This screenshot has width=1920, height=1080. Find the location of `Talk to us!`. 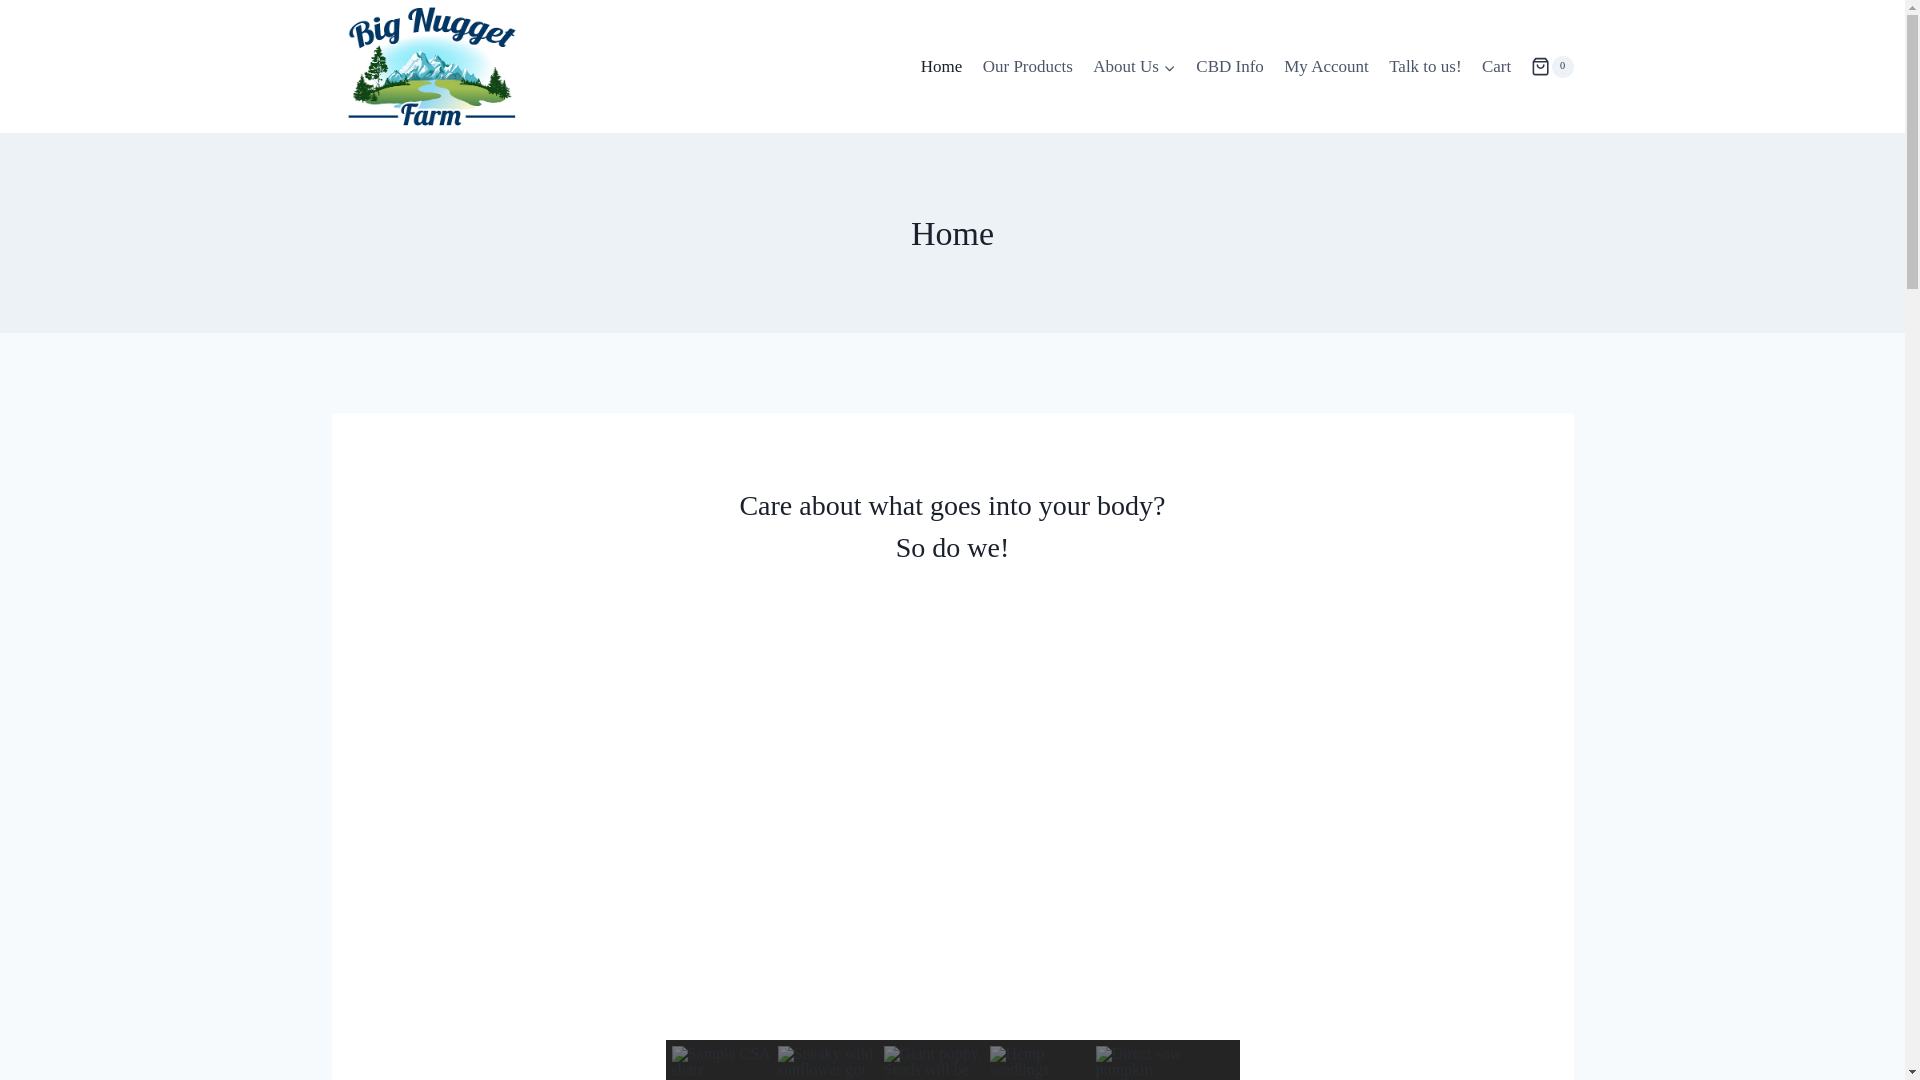

Talk to us! is located at coordinates (1425, 66).